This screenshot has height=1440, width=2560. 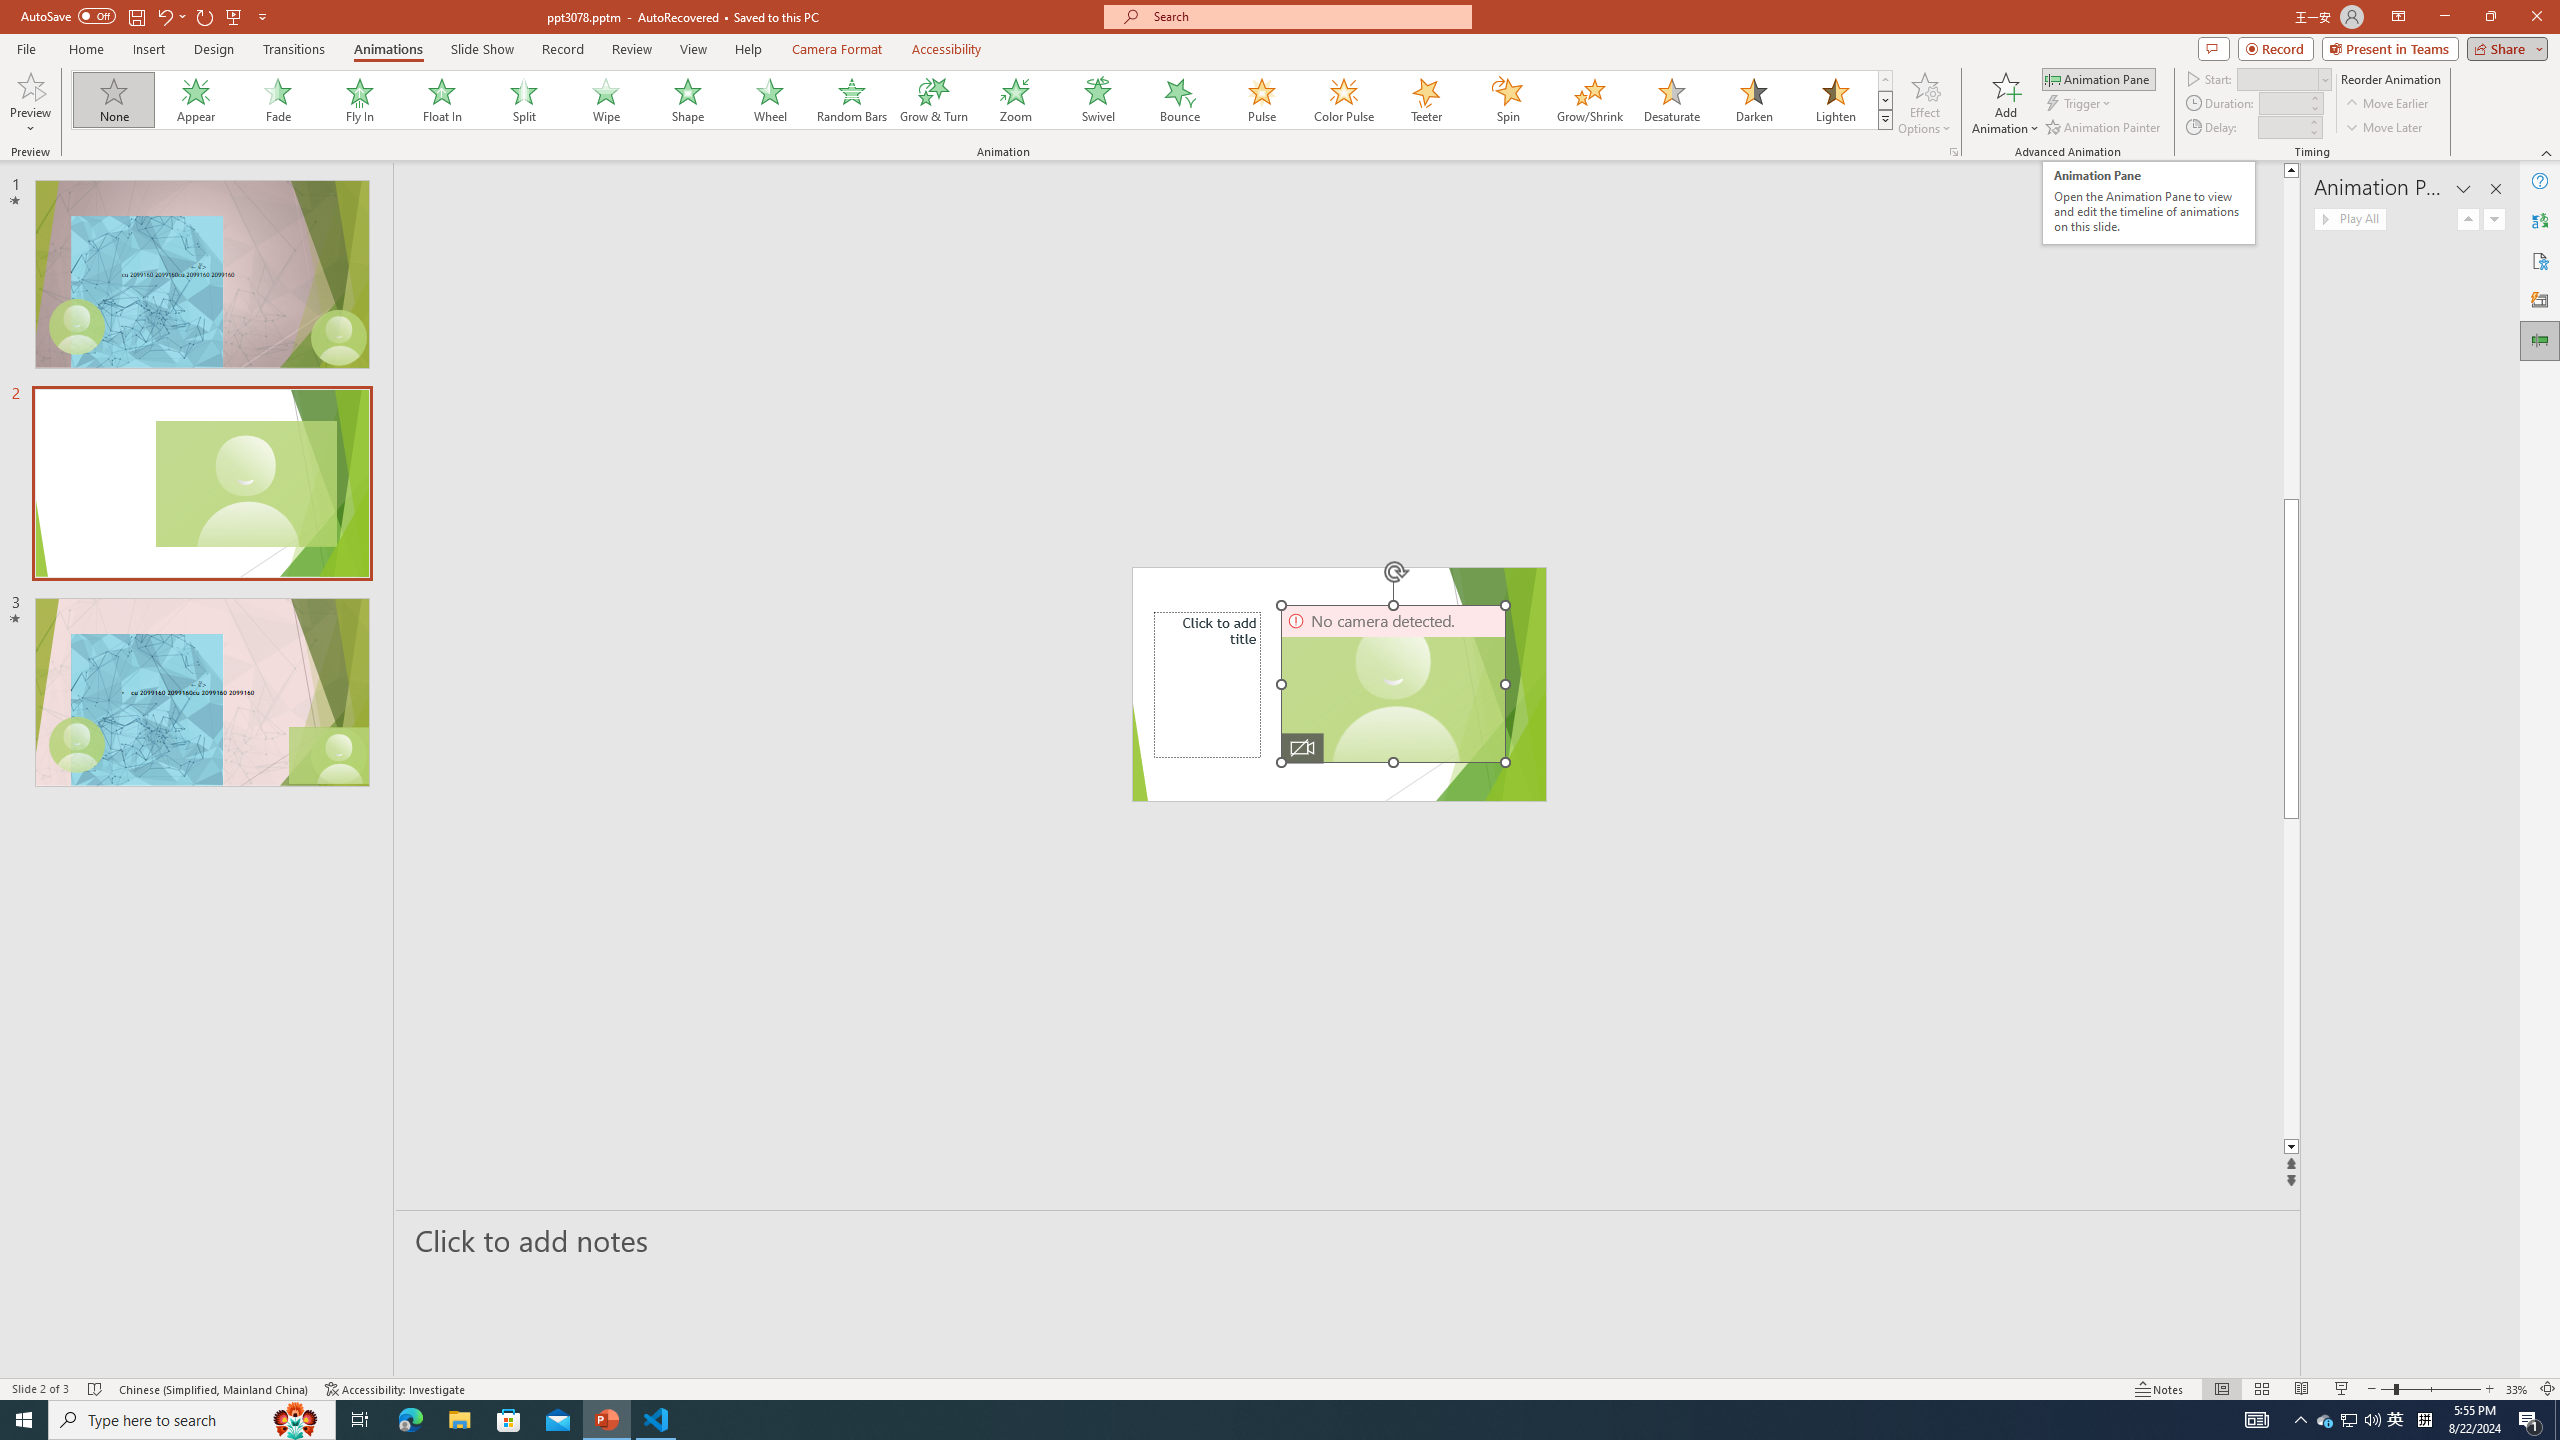 What do you see at coordinates (934, 100) in the screenshot?
I see `Grow & Turn` at bounding box center [934, 100].